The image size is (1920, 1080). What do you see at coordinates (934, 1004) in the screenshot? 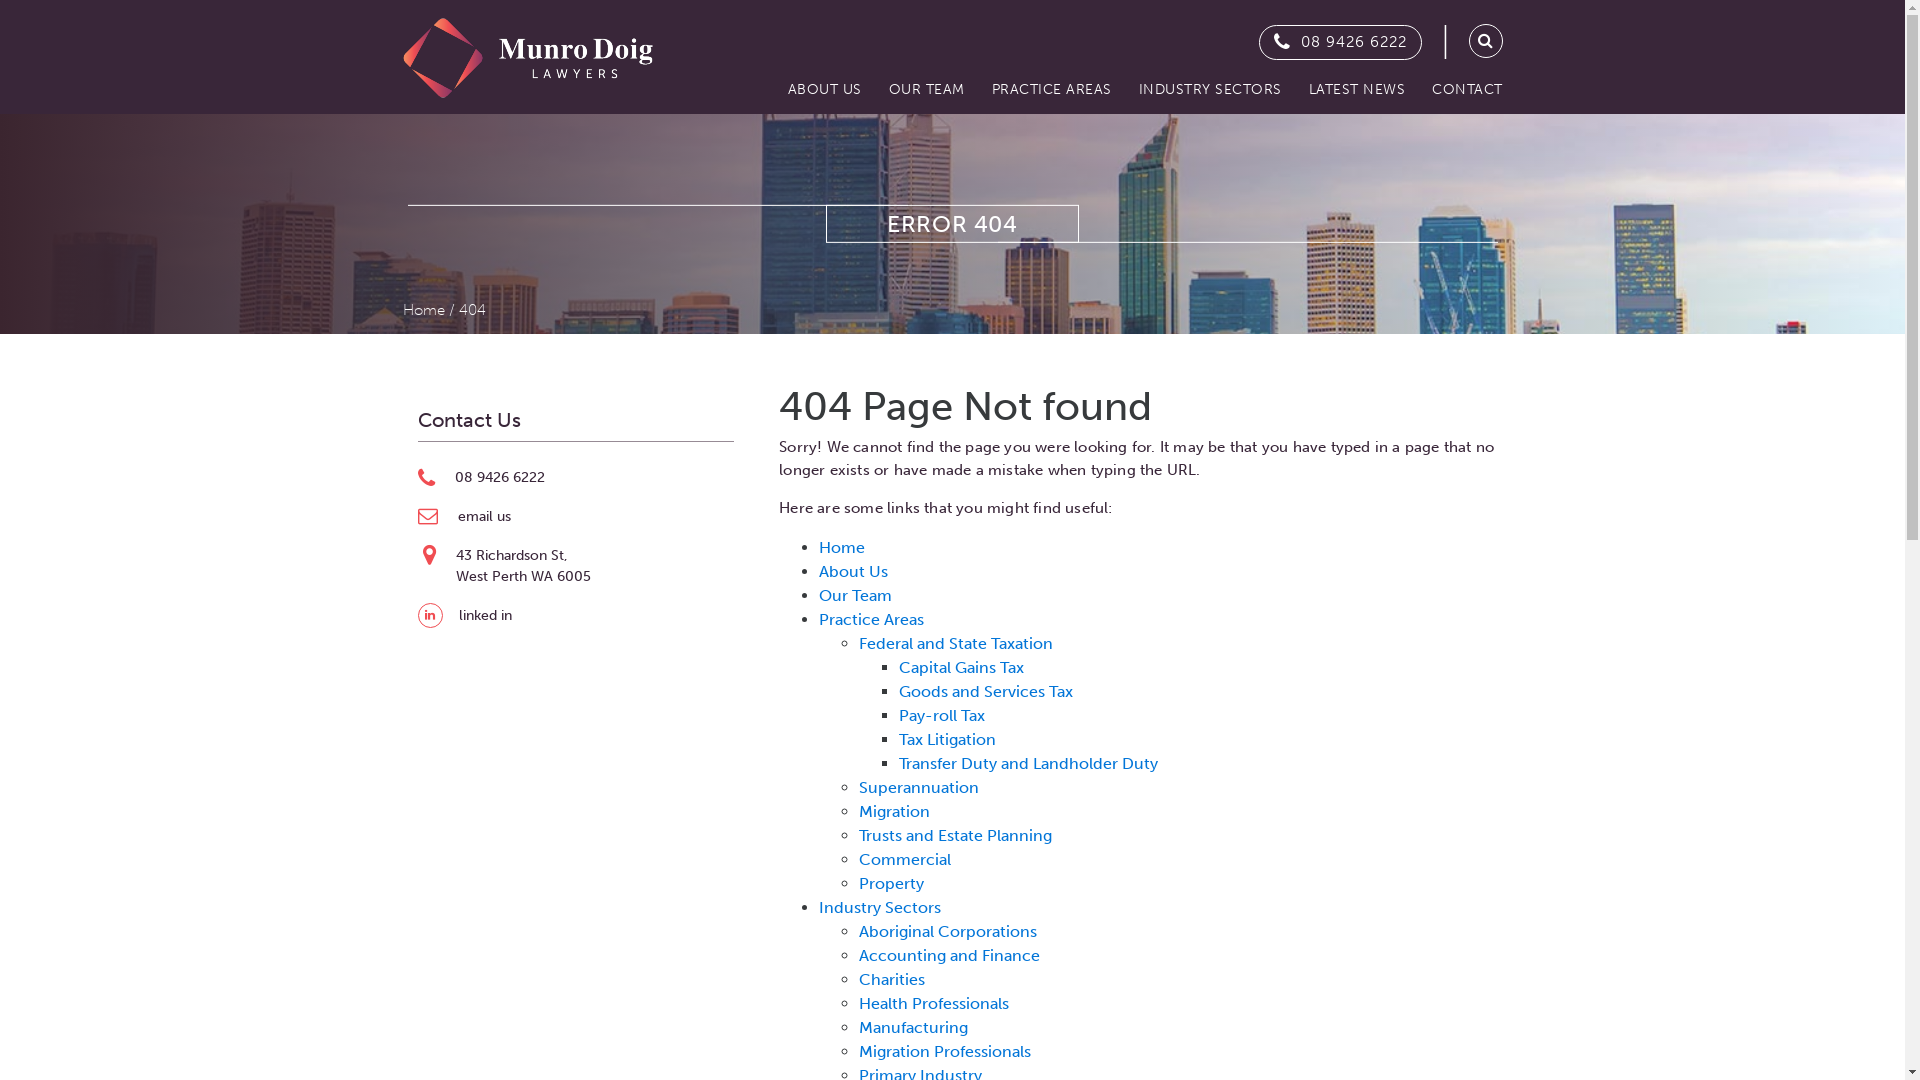
I see `Health Professionals` at bounding box center [934, 1004].